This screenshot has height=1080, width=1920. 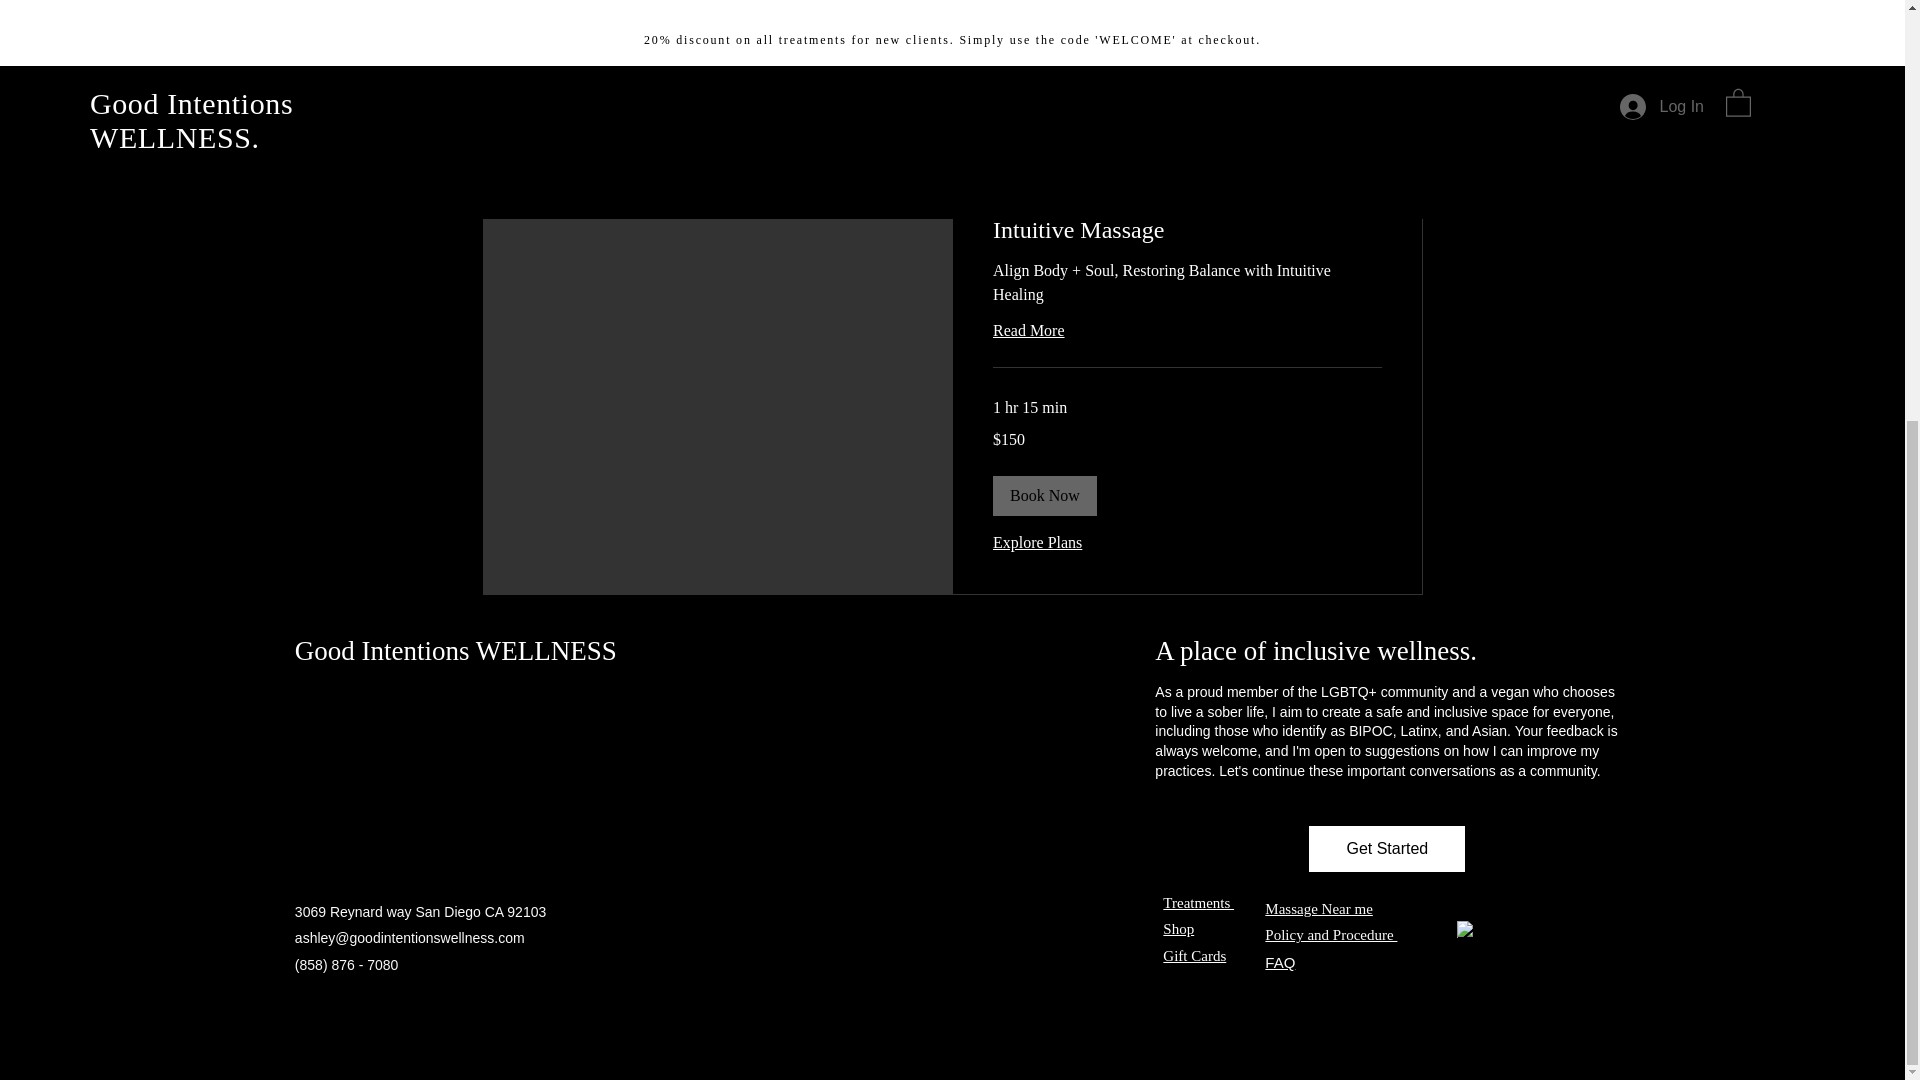 What do you see at coordinates (1186, 330) in the screenshot?
I see `Read More` at bounding box center [1186, 330].